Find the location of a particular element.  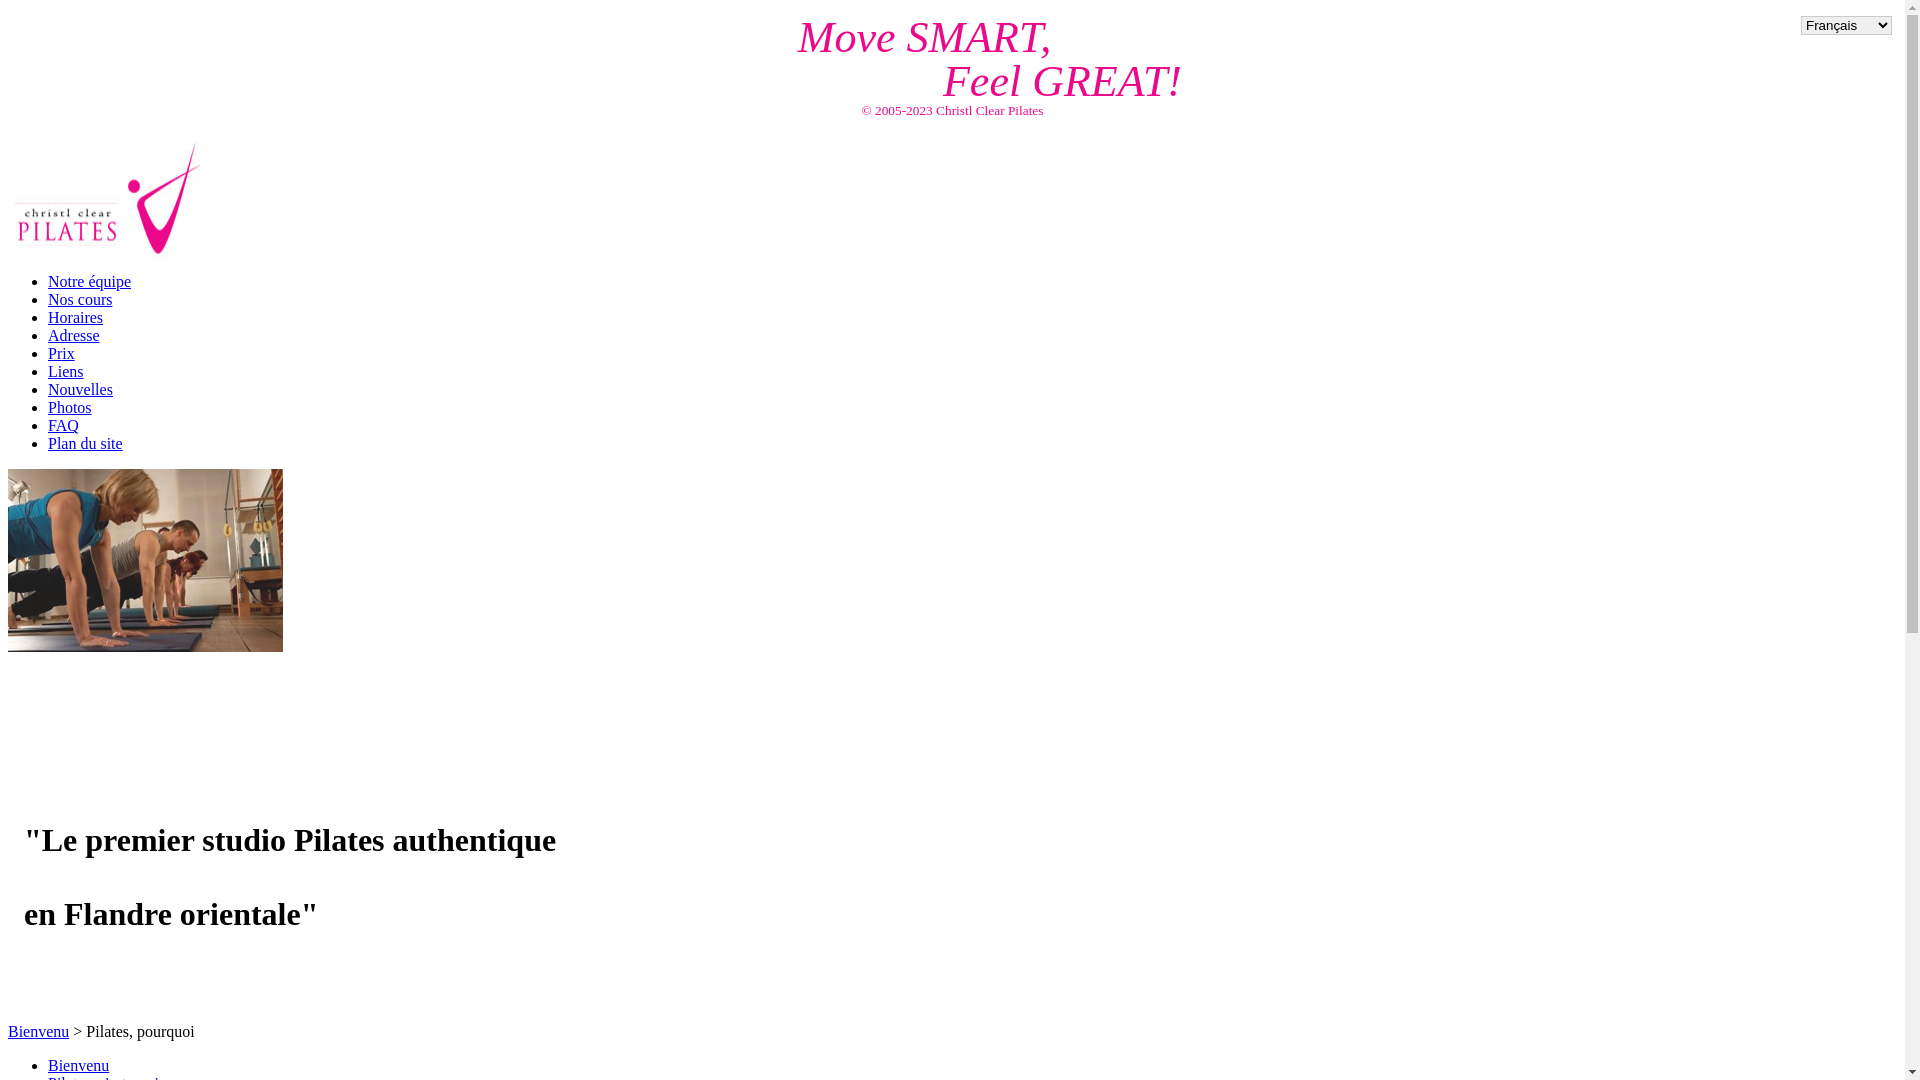

Nos cours is located at coordinates (80, 300).